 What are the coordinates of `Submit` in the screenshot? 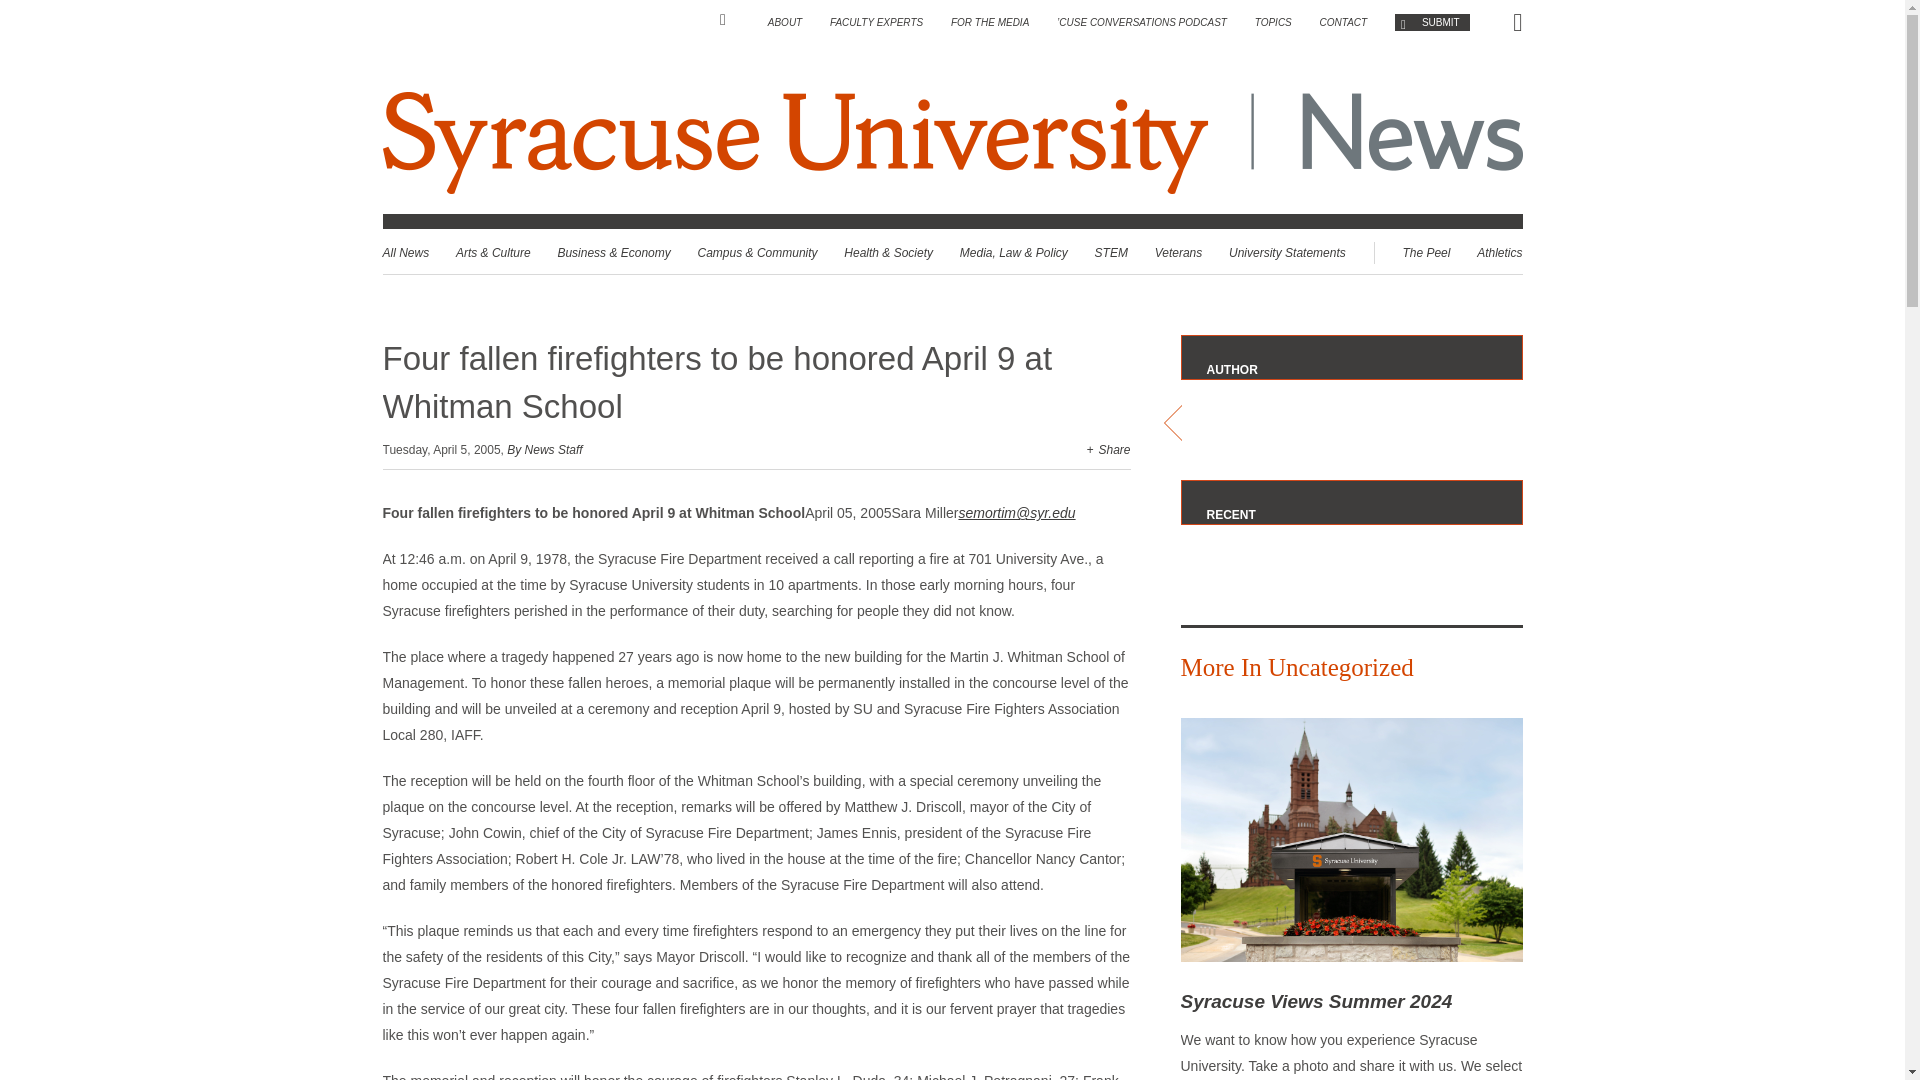 It's located at (1432, 22).